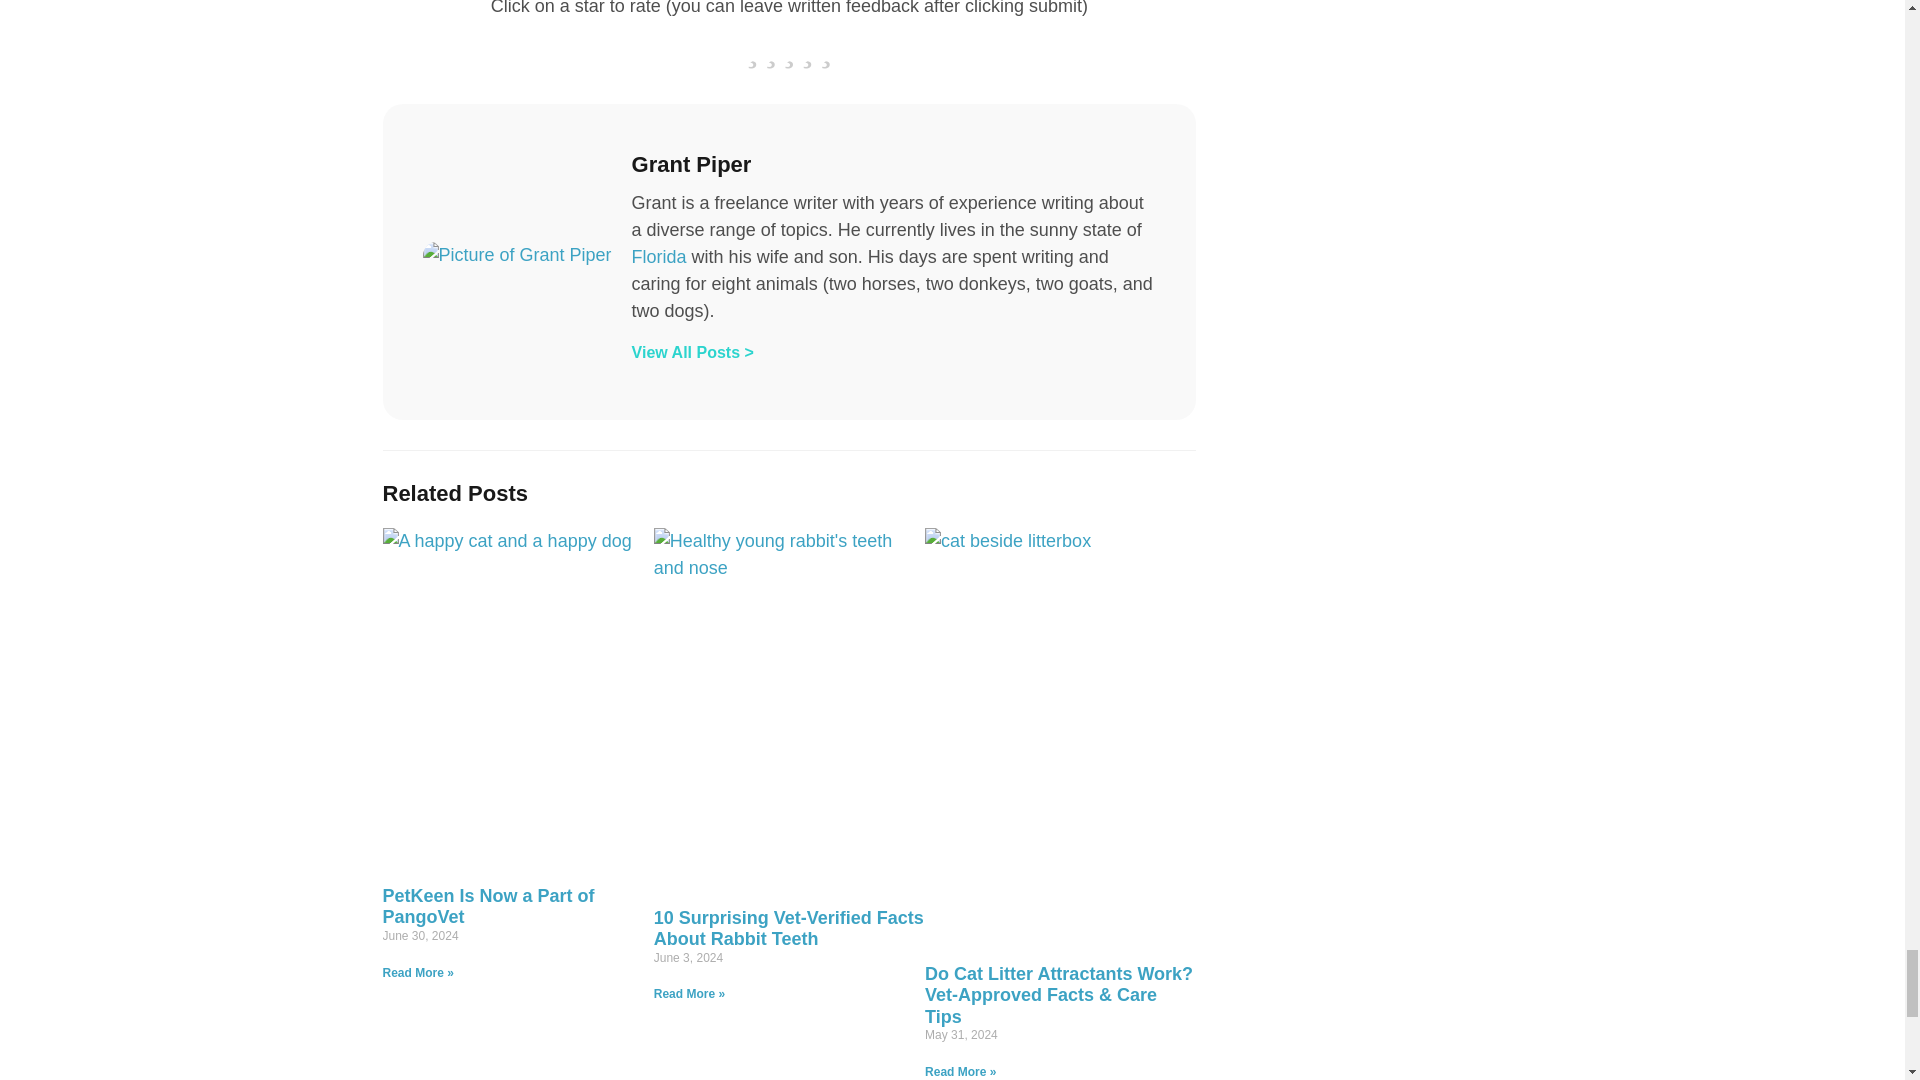 The height and width of the screenshot is (1080, 1920). I want to click on PetKeen Is Now a Part of PangoVet, so click(488, 906).